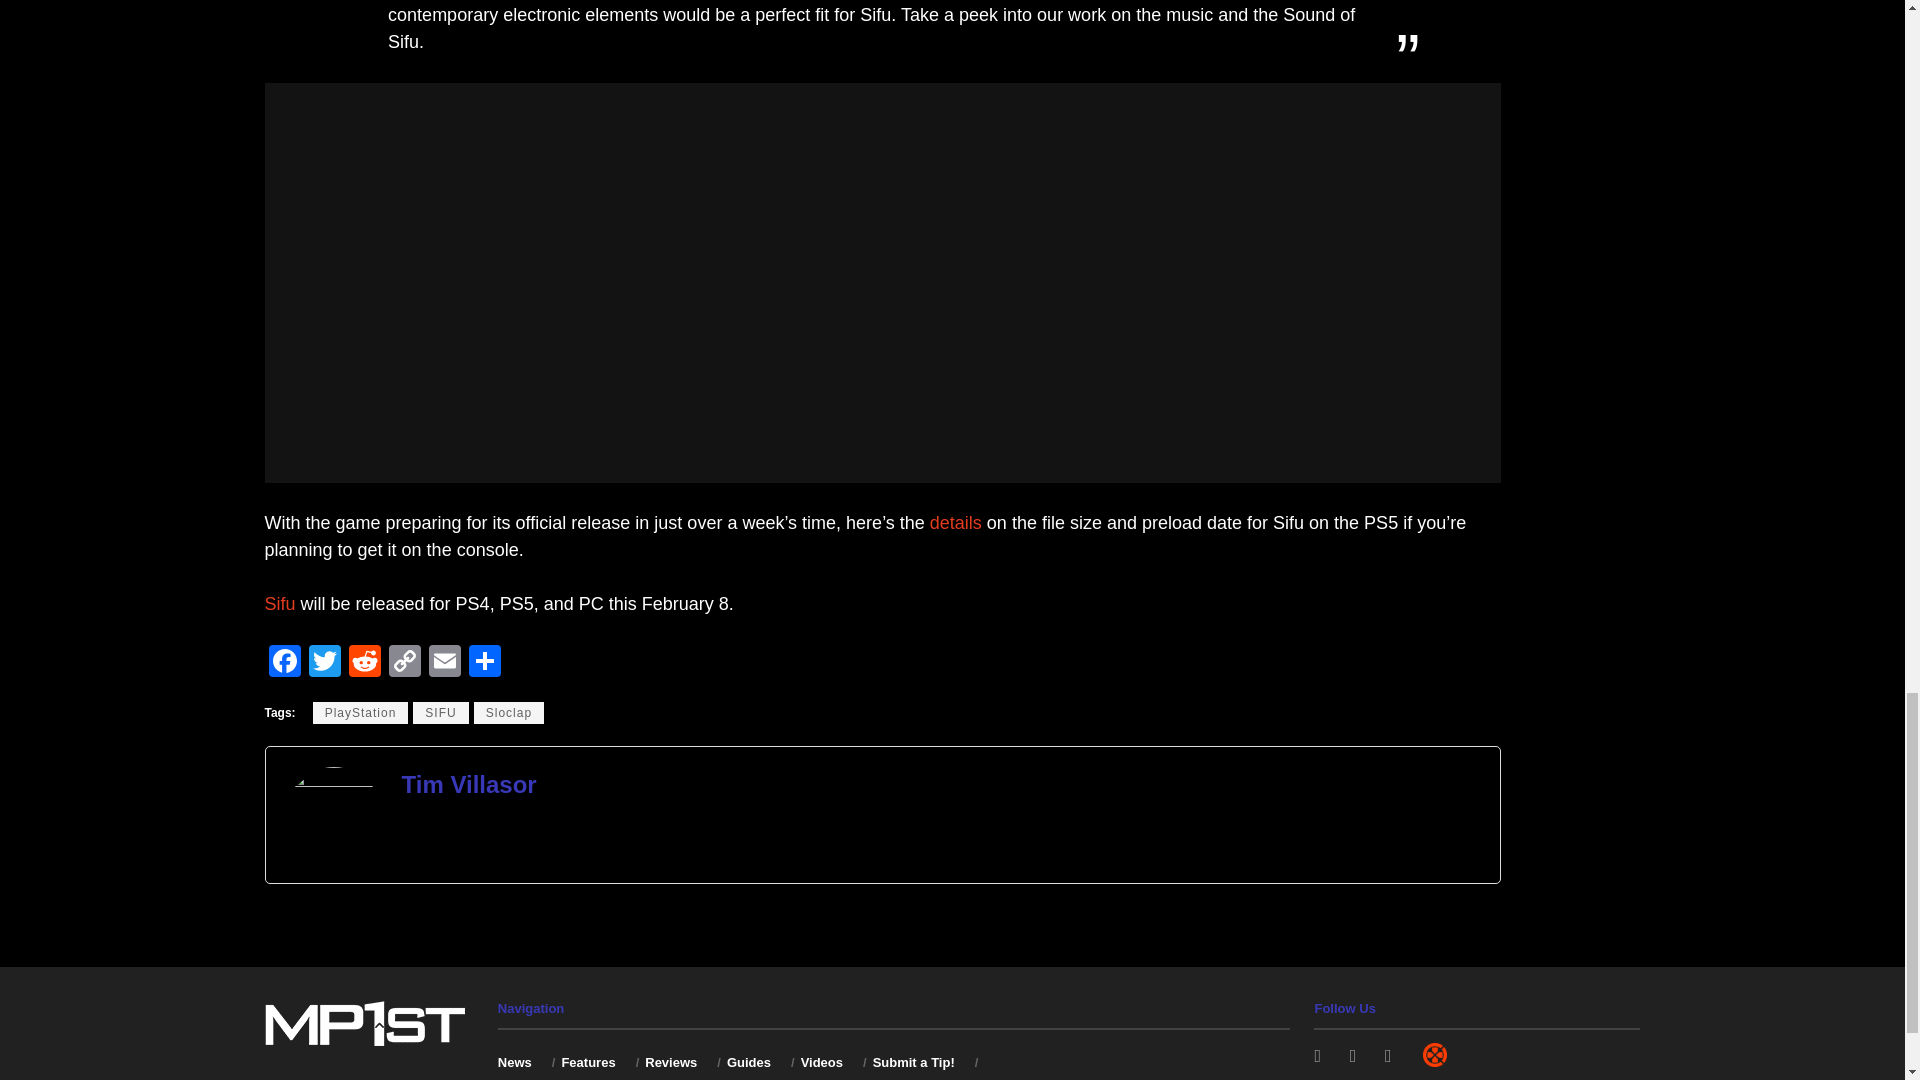 Image resolution: width=1920 pixels, height=1080 pixels. I want to click on Copy Link, so click(404, 662).